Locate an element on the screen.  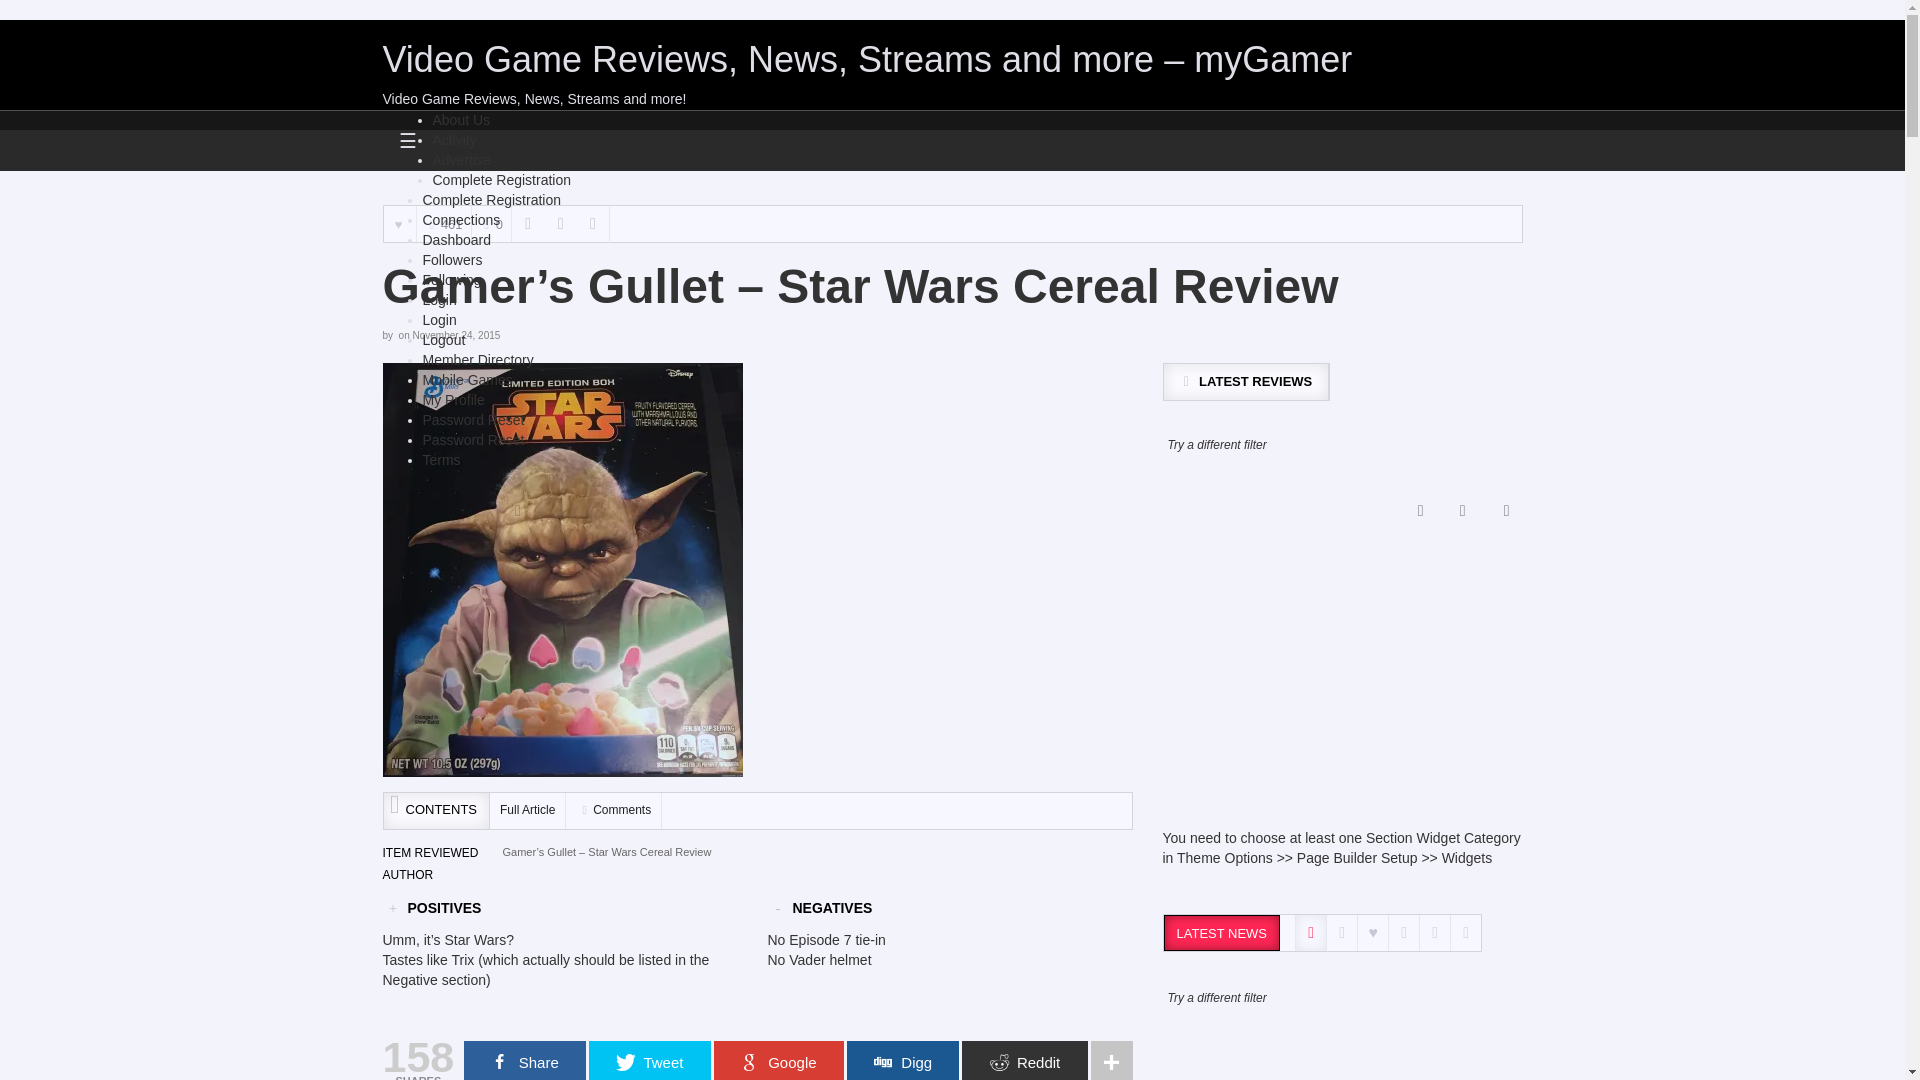
Complete Registration is located at coordinates (501, 179).